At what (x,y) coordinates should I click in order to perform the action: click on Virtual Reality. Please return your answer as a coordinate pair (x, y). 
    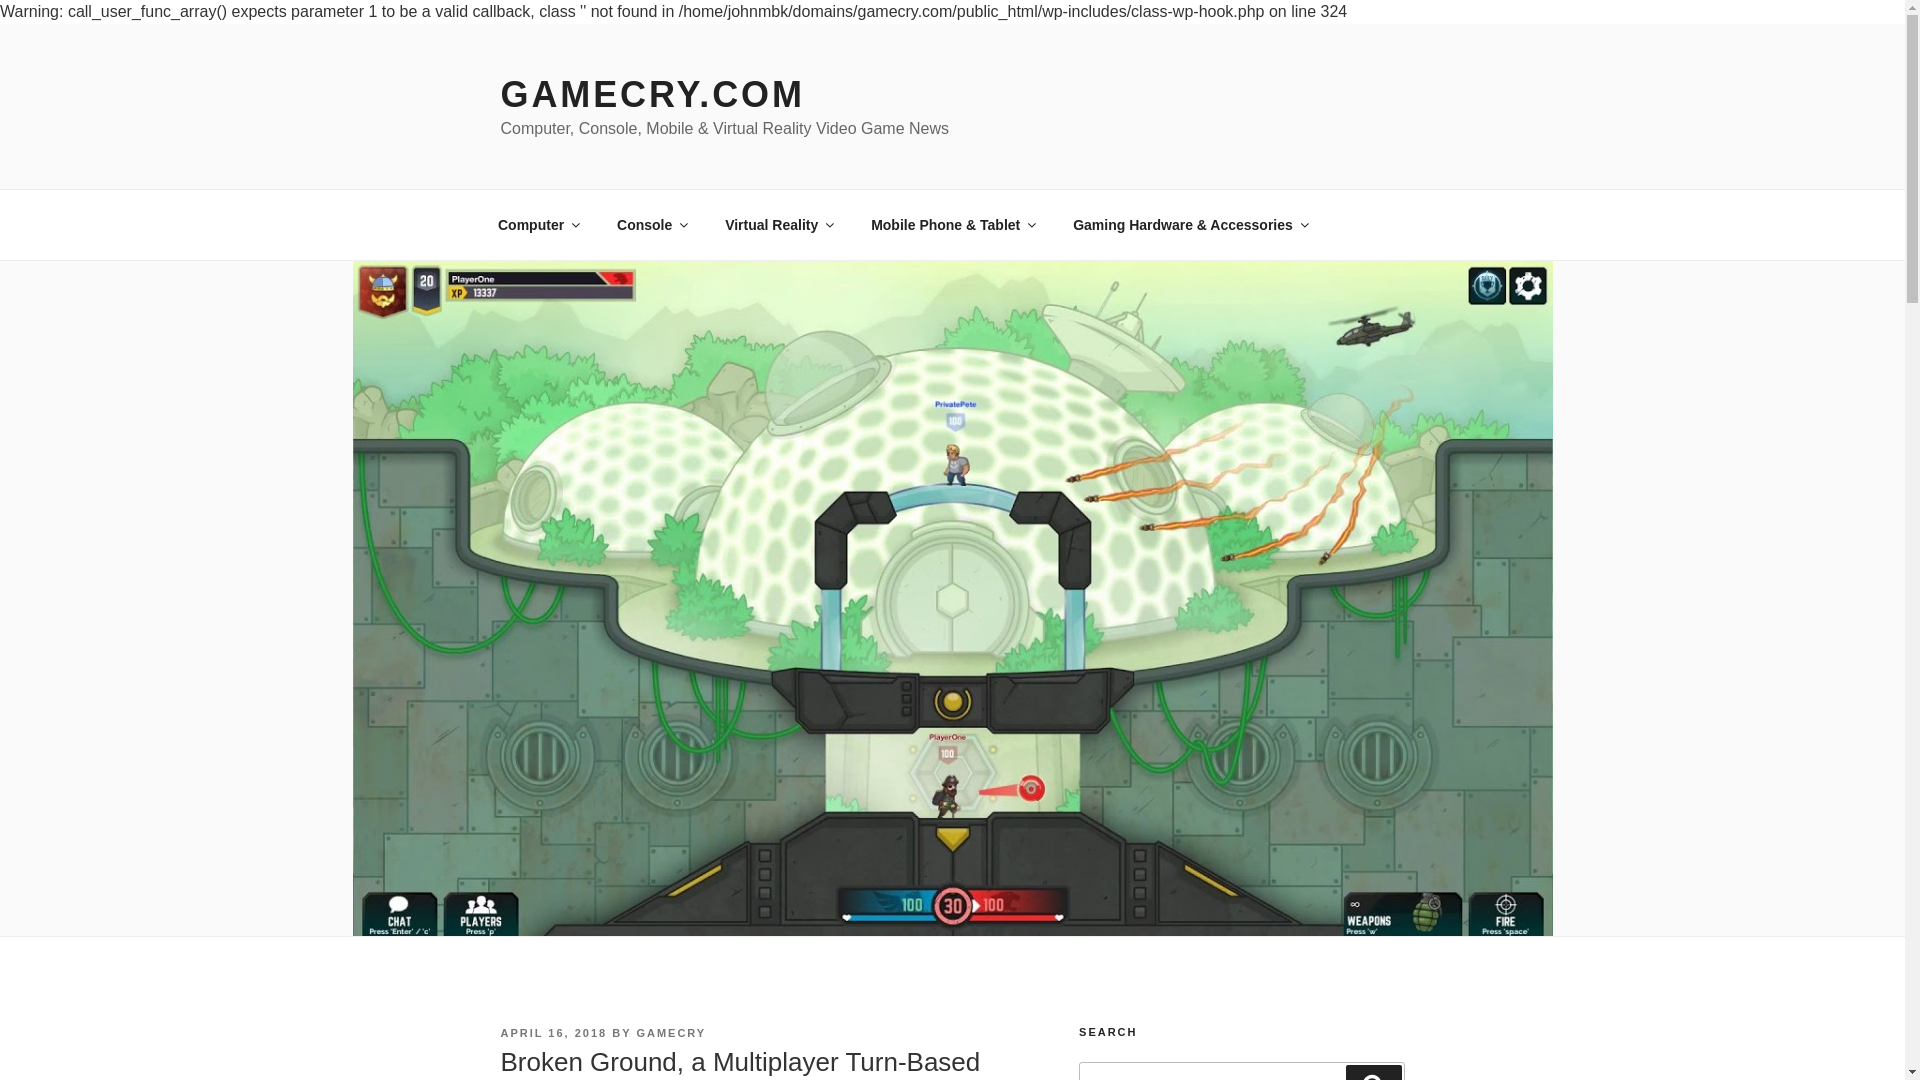
    Looking at the image, I should click on (779, 224).